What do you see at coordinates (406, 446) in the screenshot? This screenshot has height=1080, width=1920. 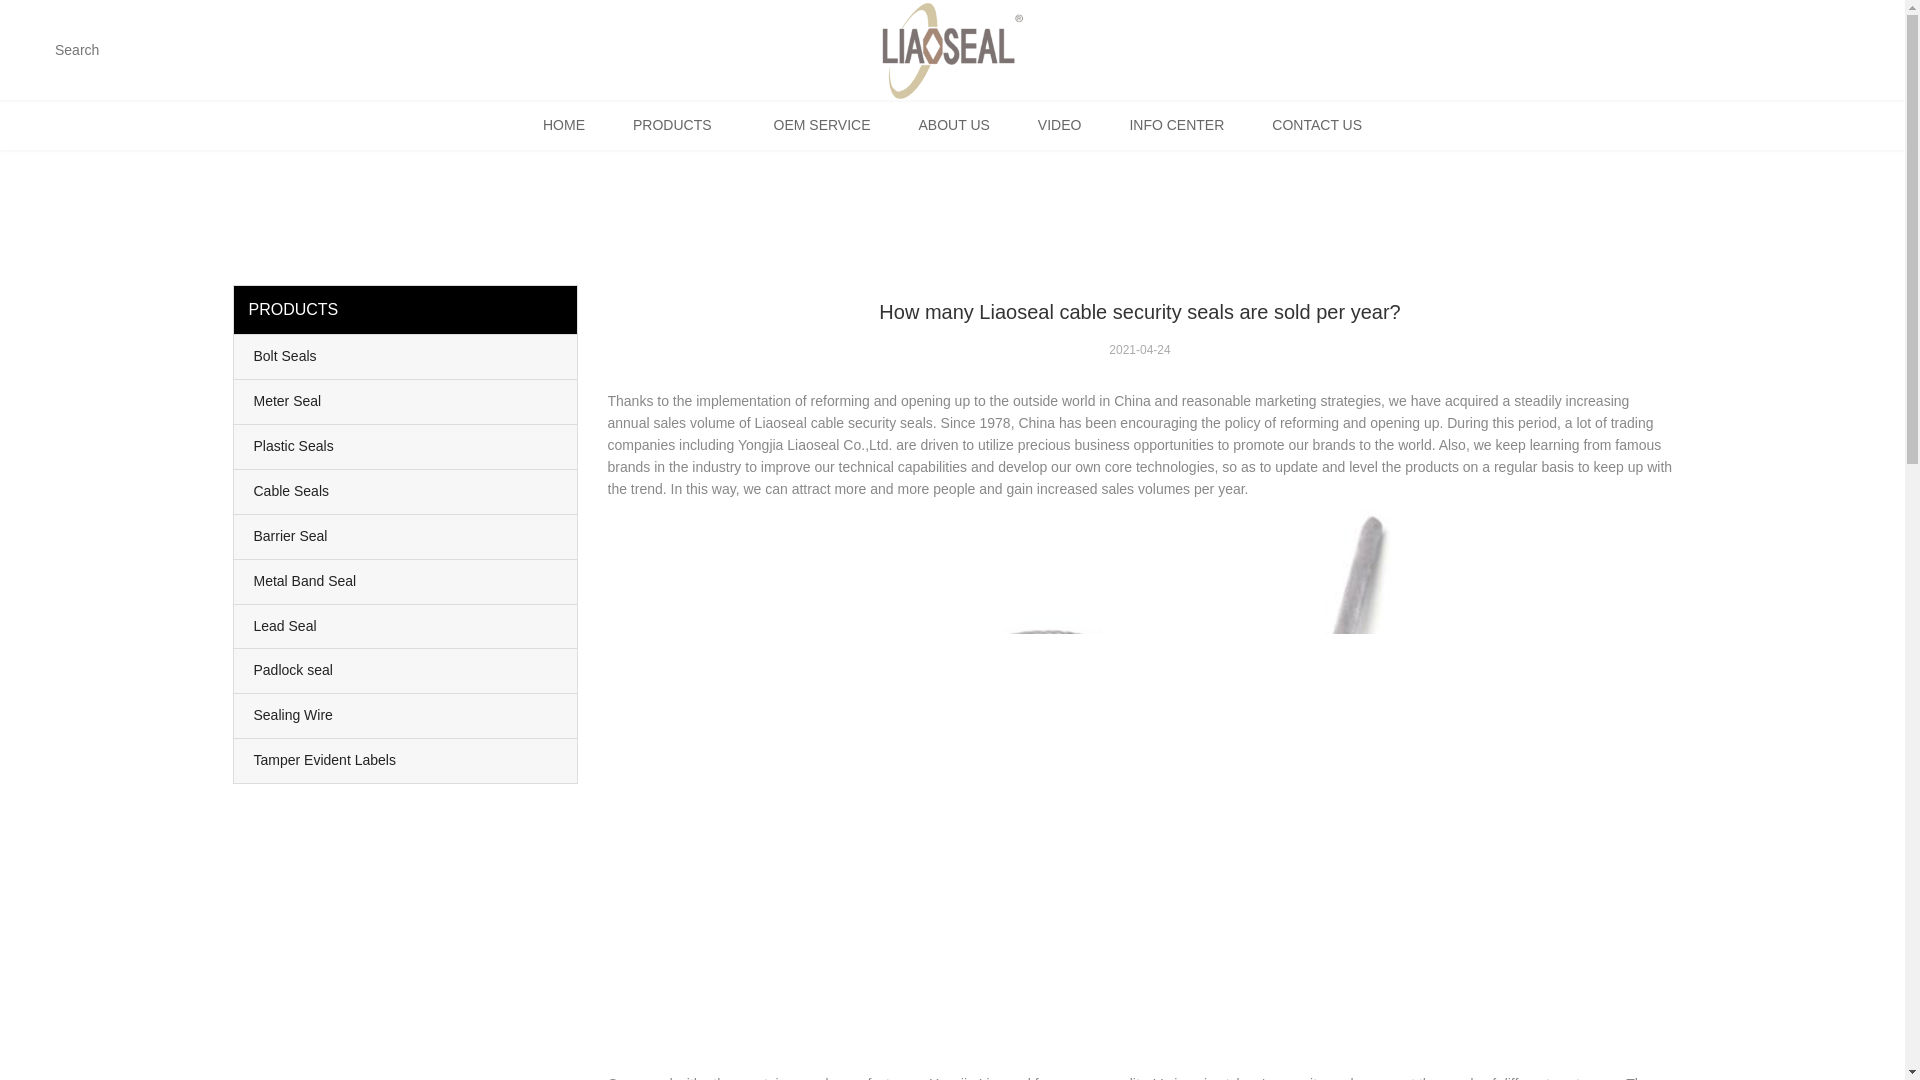 I see `Plastic Seals` at bounding box center [406, 446].